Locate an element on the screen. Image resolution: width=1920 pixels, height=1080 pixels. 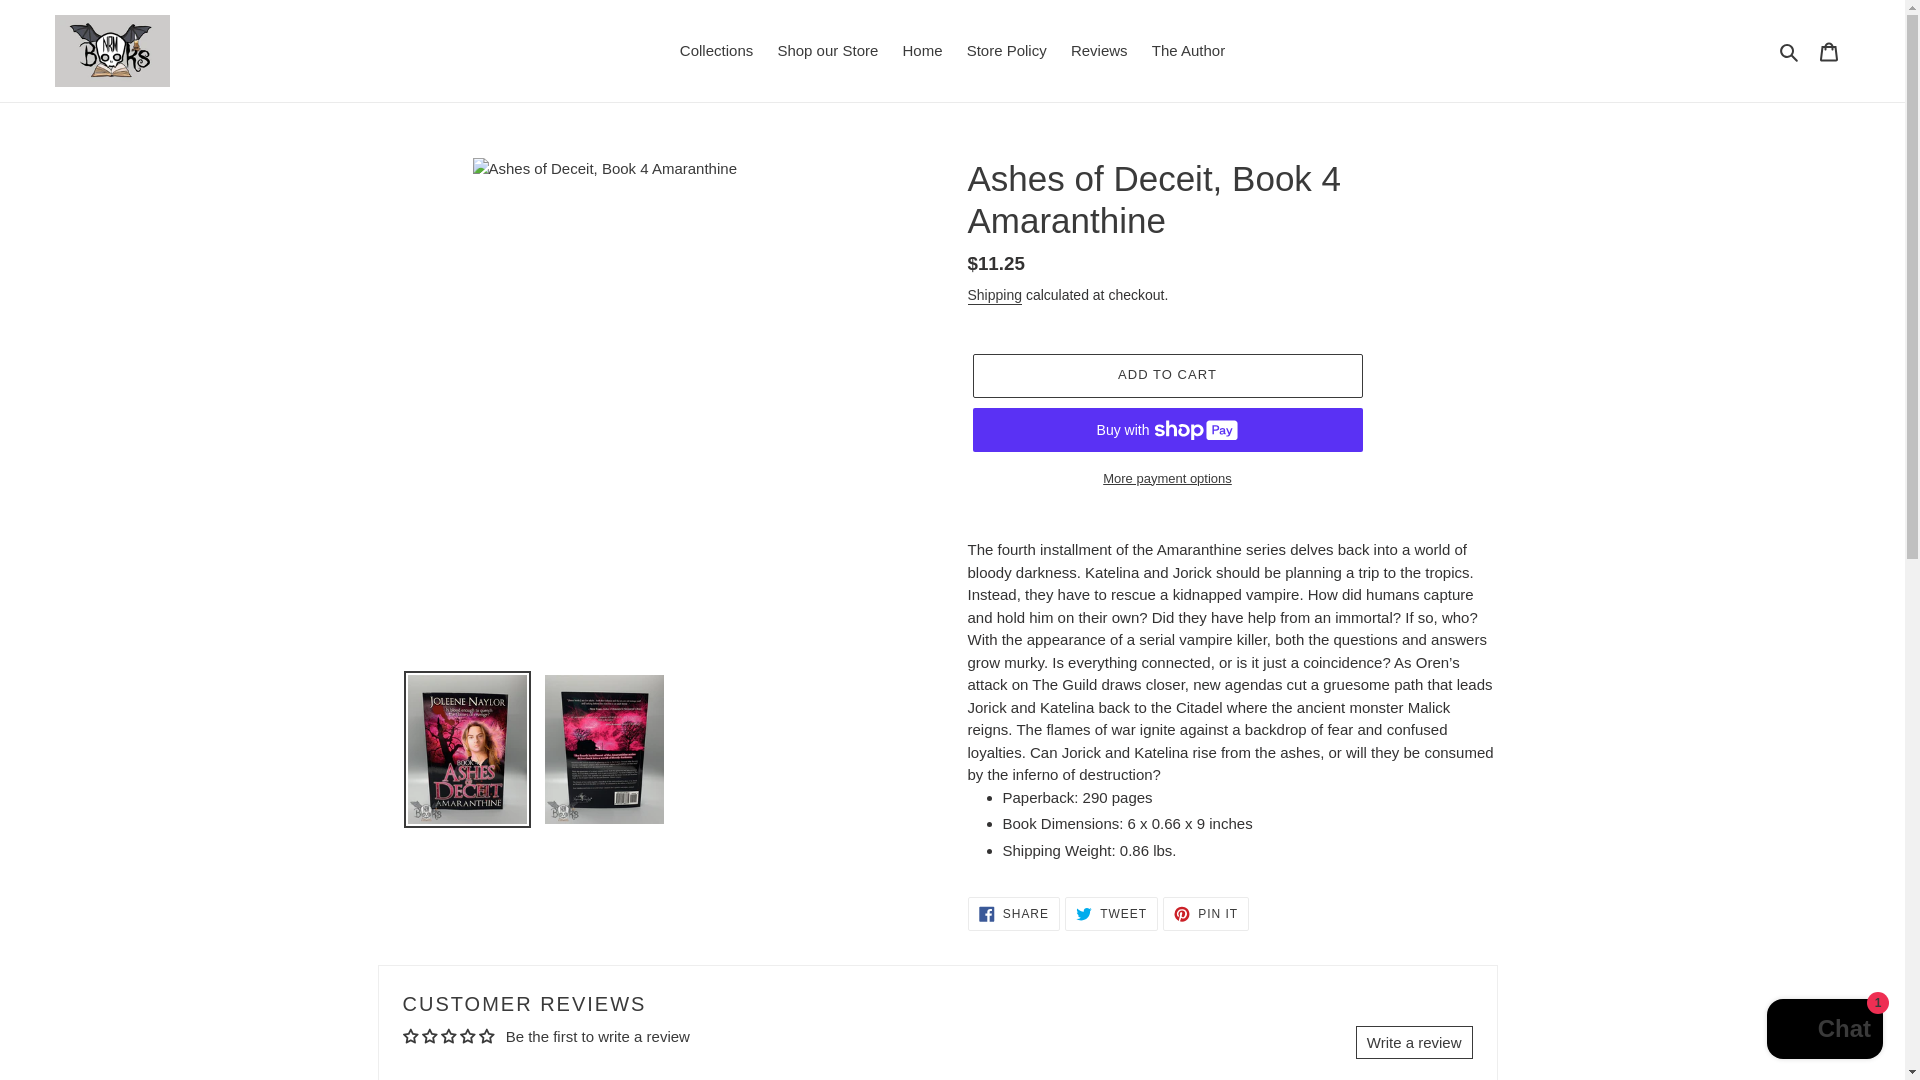
ADD TO CART is located at coordinates (1166, 376).